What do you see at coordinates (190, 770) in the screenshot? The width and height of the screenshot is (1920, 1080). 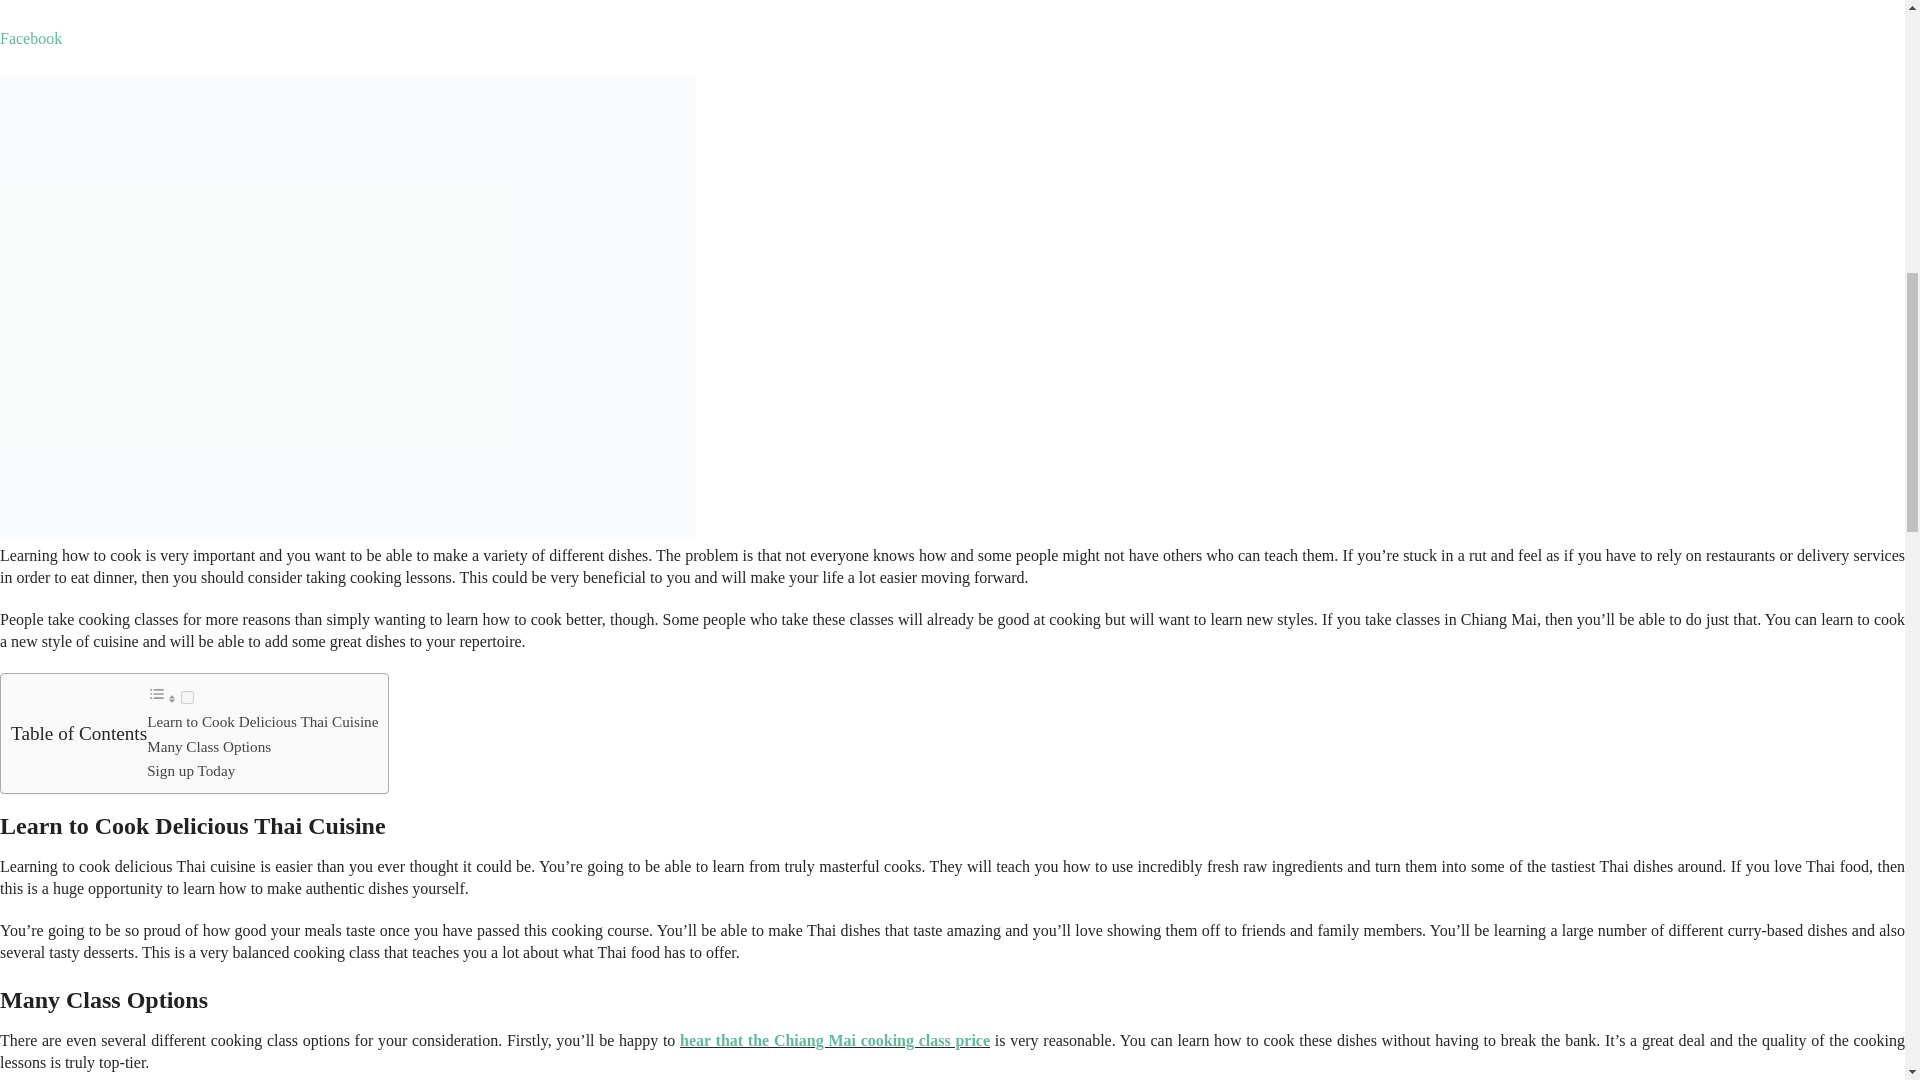 I see `Sign up Today` at bounding box center [190, 770].